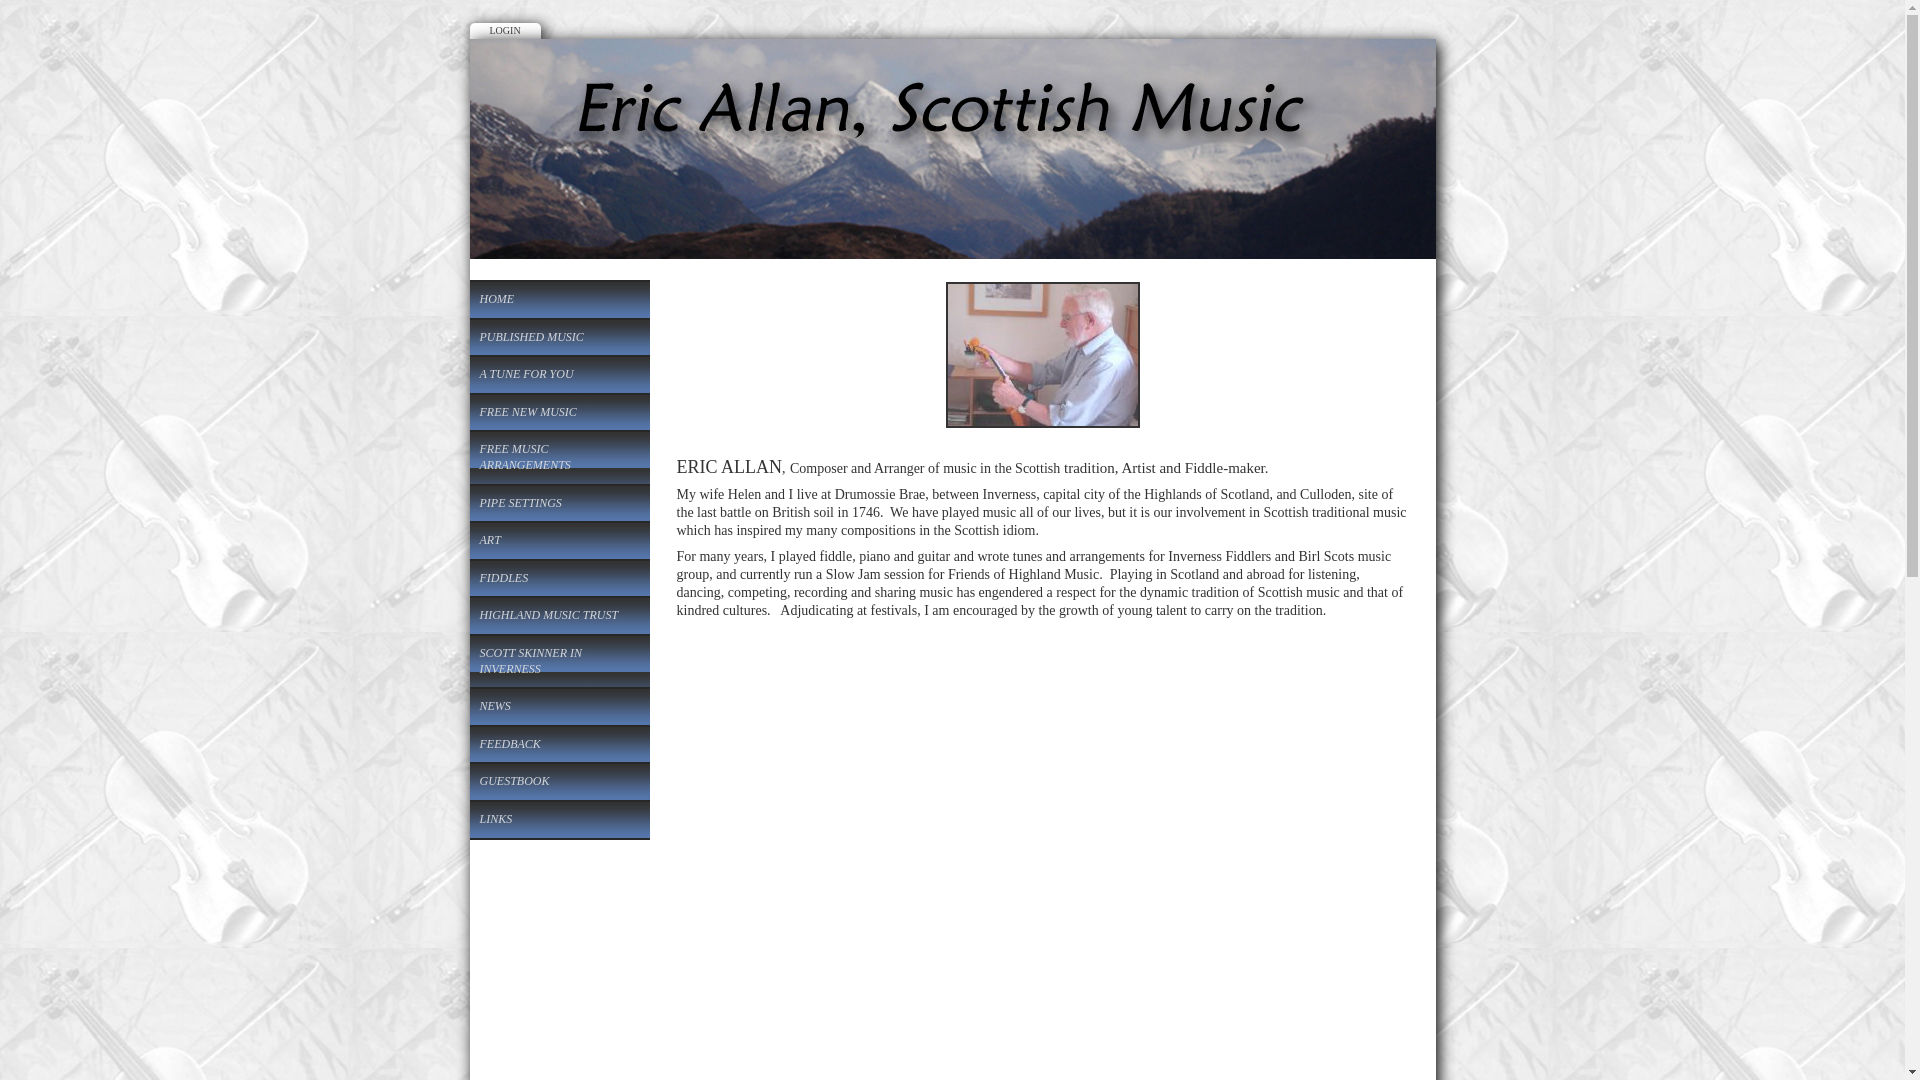  What do you see at coordinates (956, 14) in the screenshot?
I see `Skip to Main Content` at bounding box center [956, 14].